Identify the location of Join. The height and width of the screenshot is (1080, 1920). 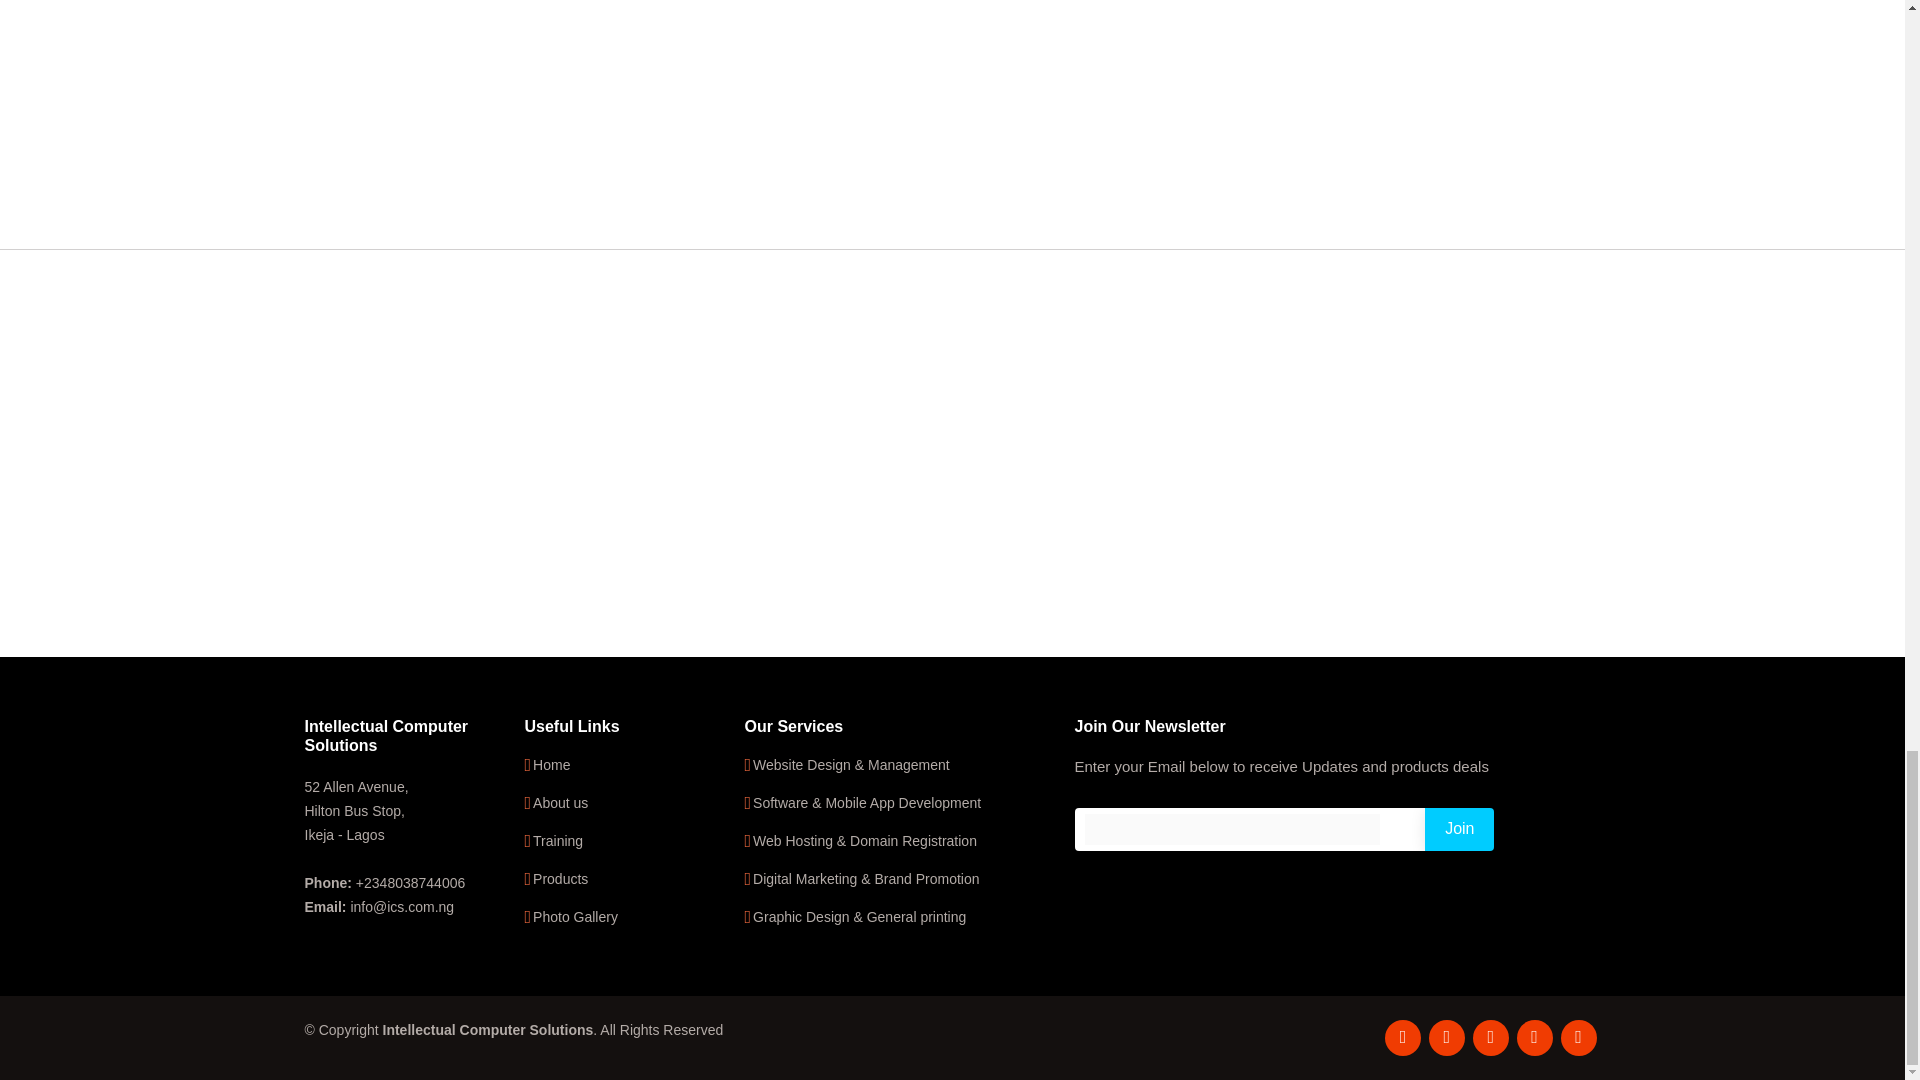
(1458, 829).